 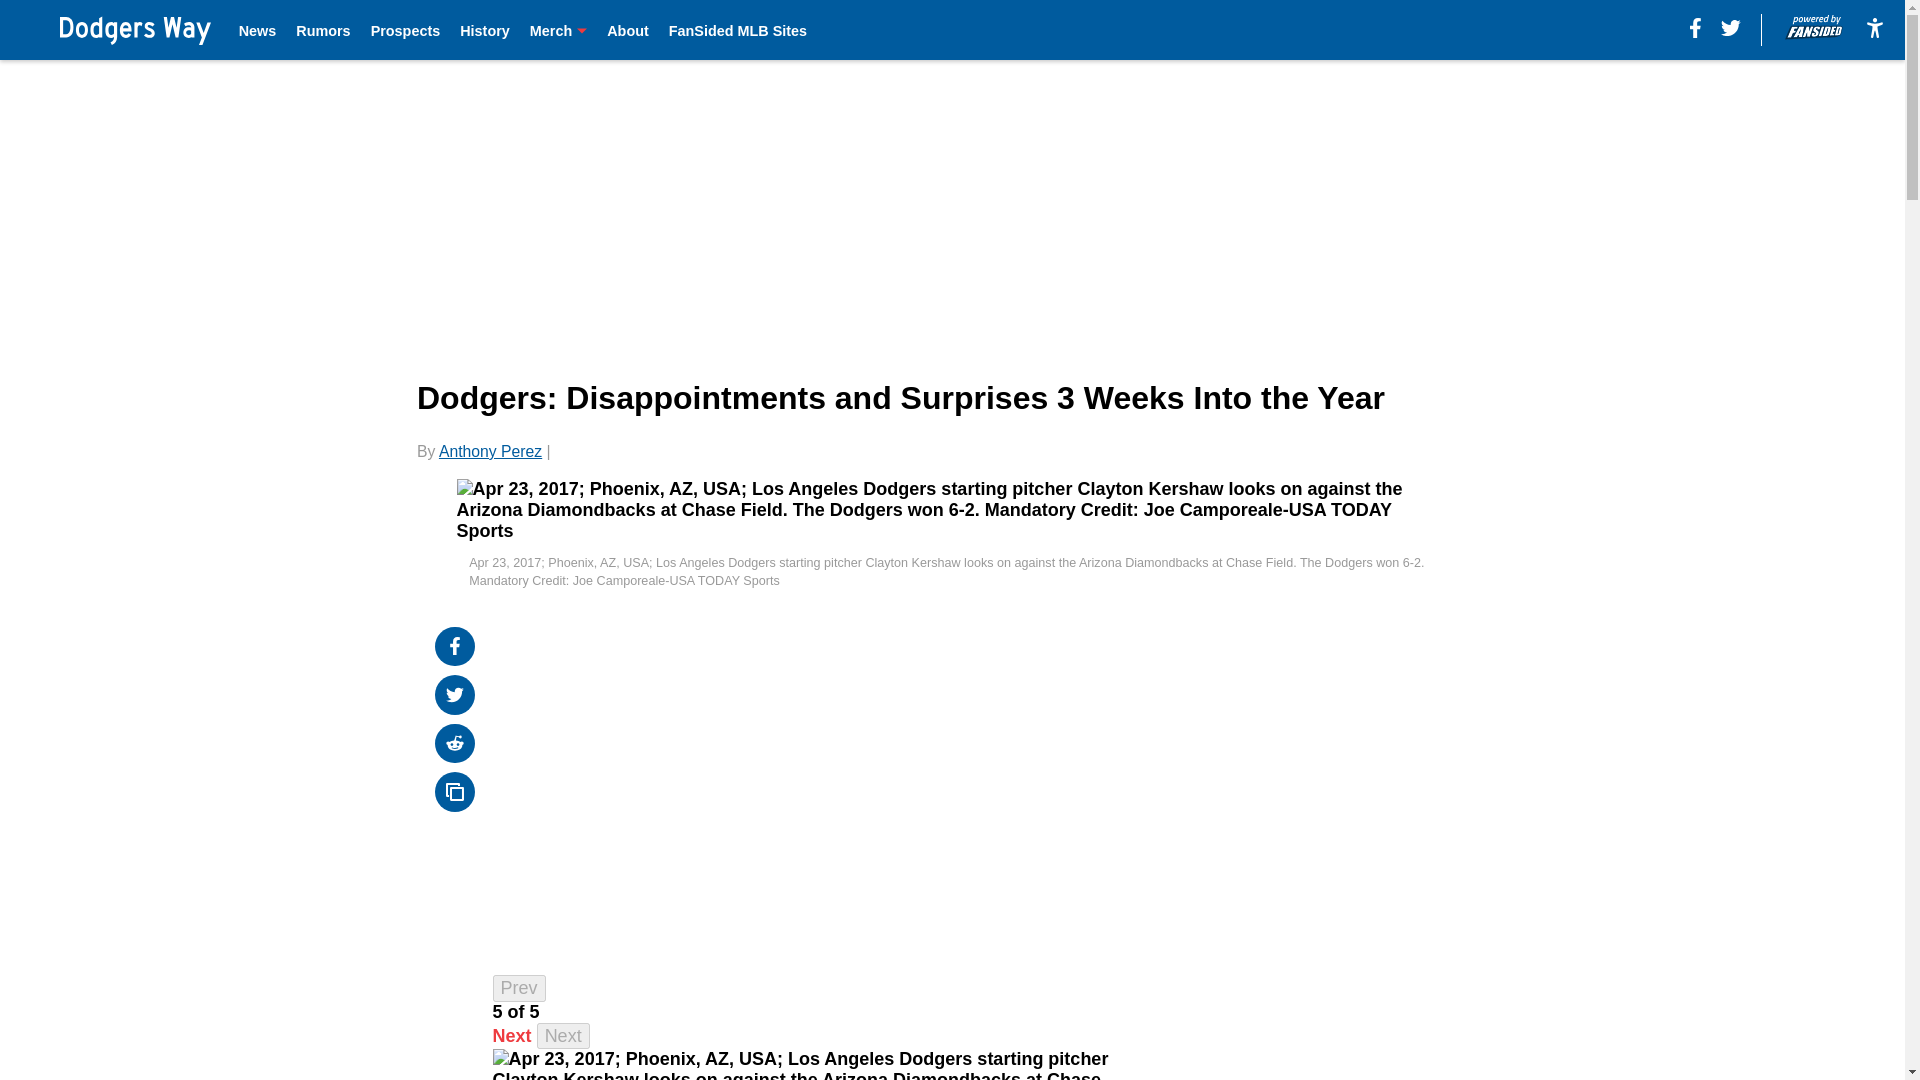 What do you see at coordinates (485, 30) in the screenshot?
I see `History` at bounding box center [485, 30].